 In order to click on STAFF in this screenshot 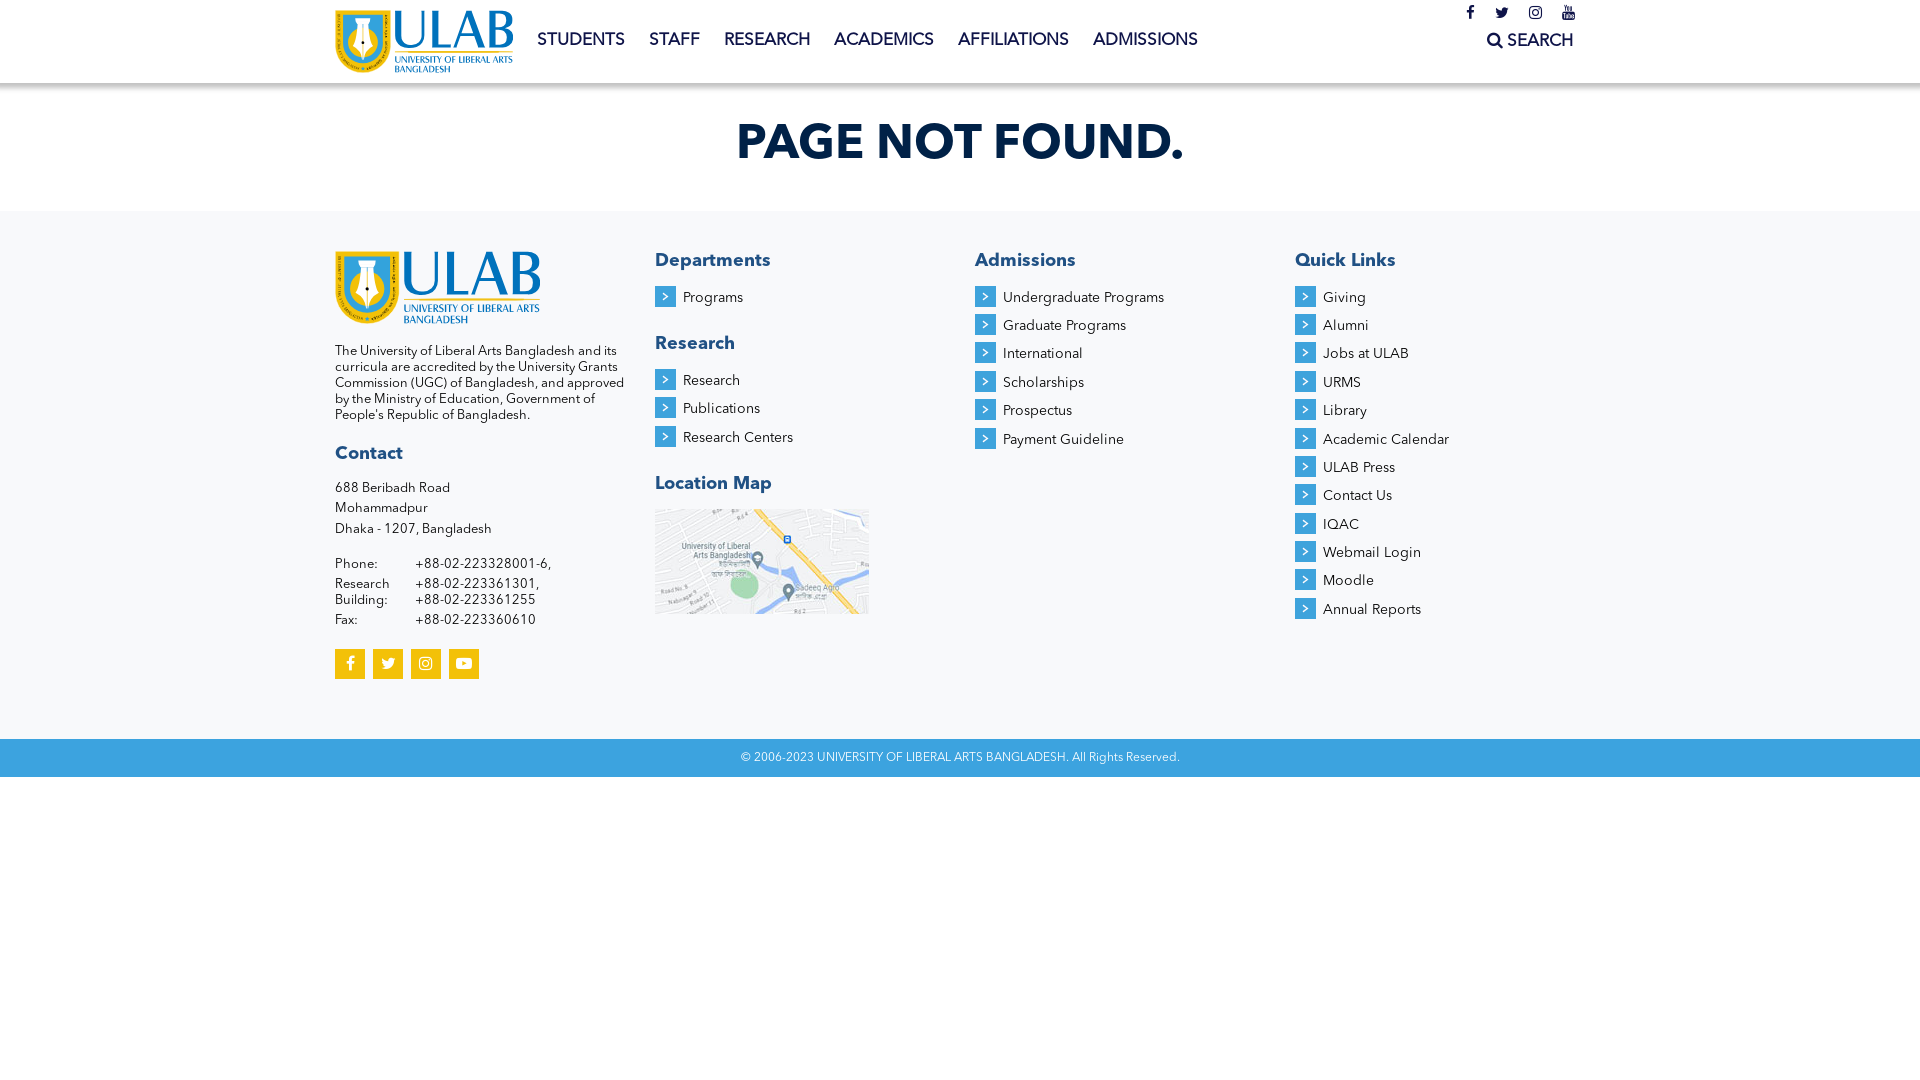, I will do `click(674, 41)`.